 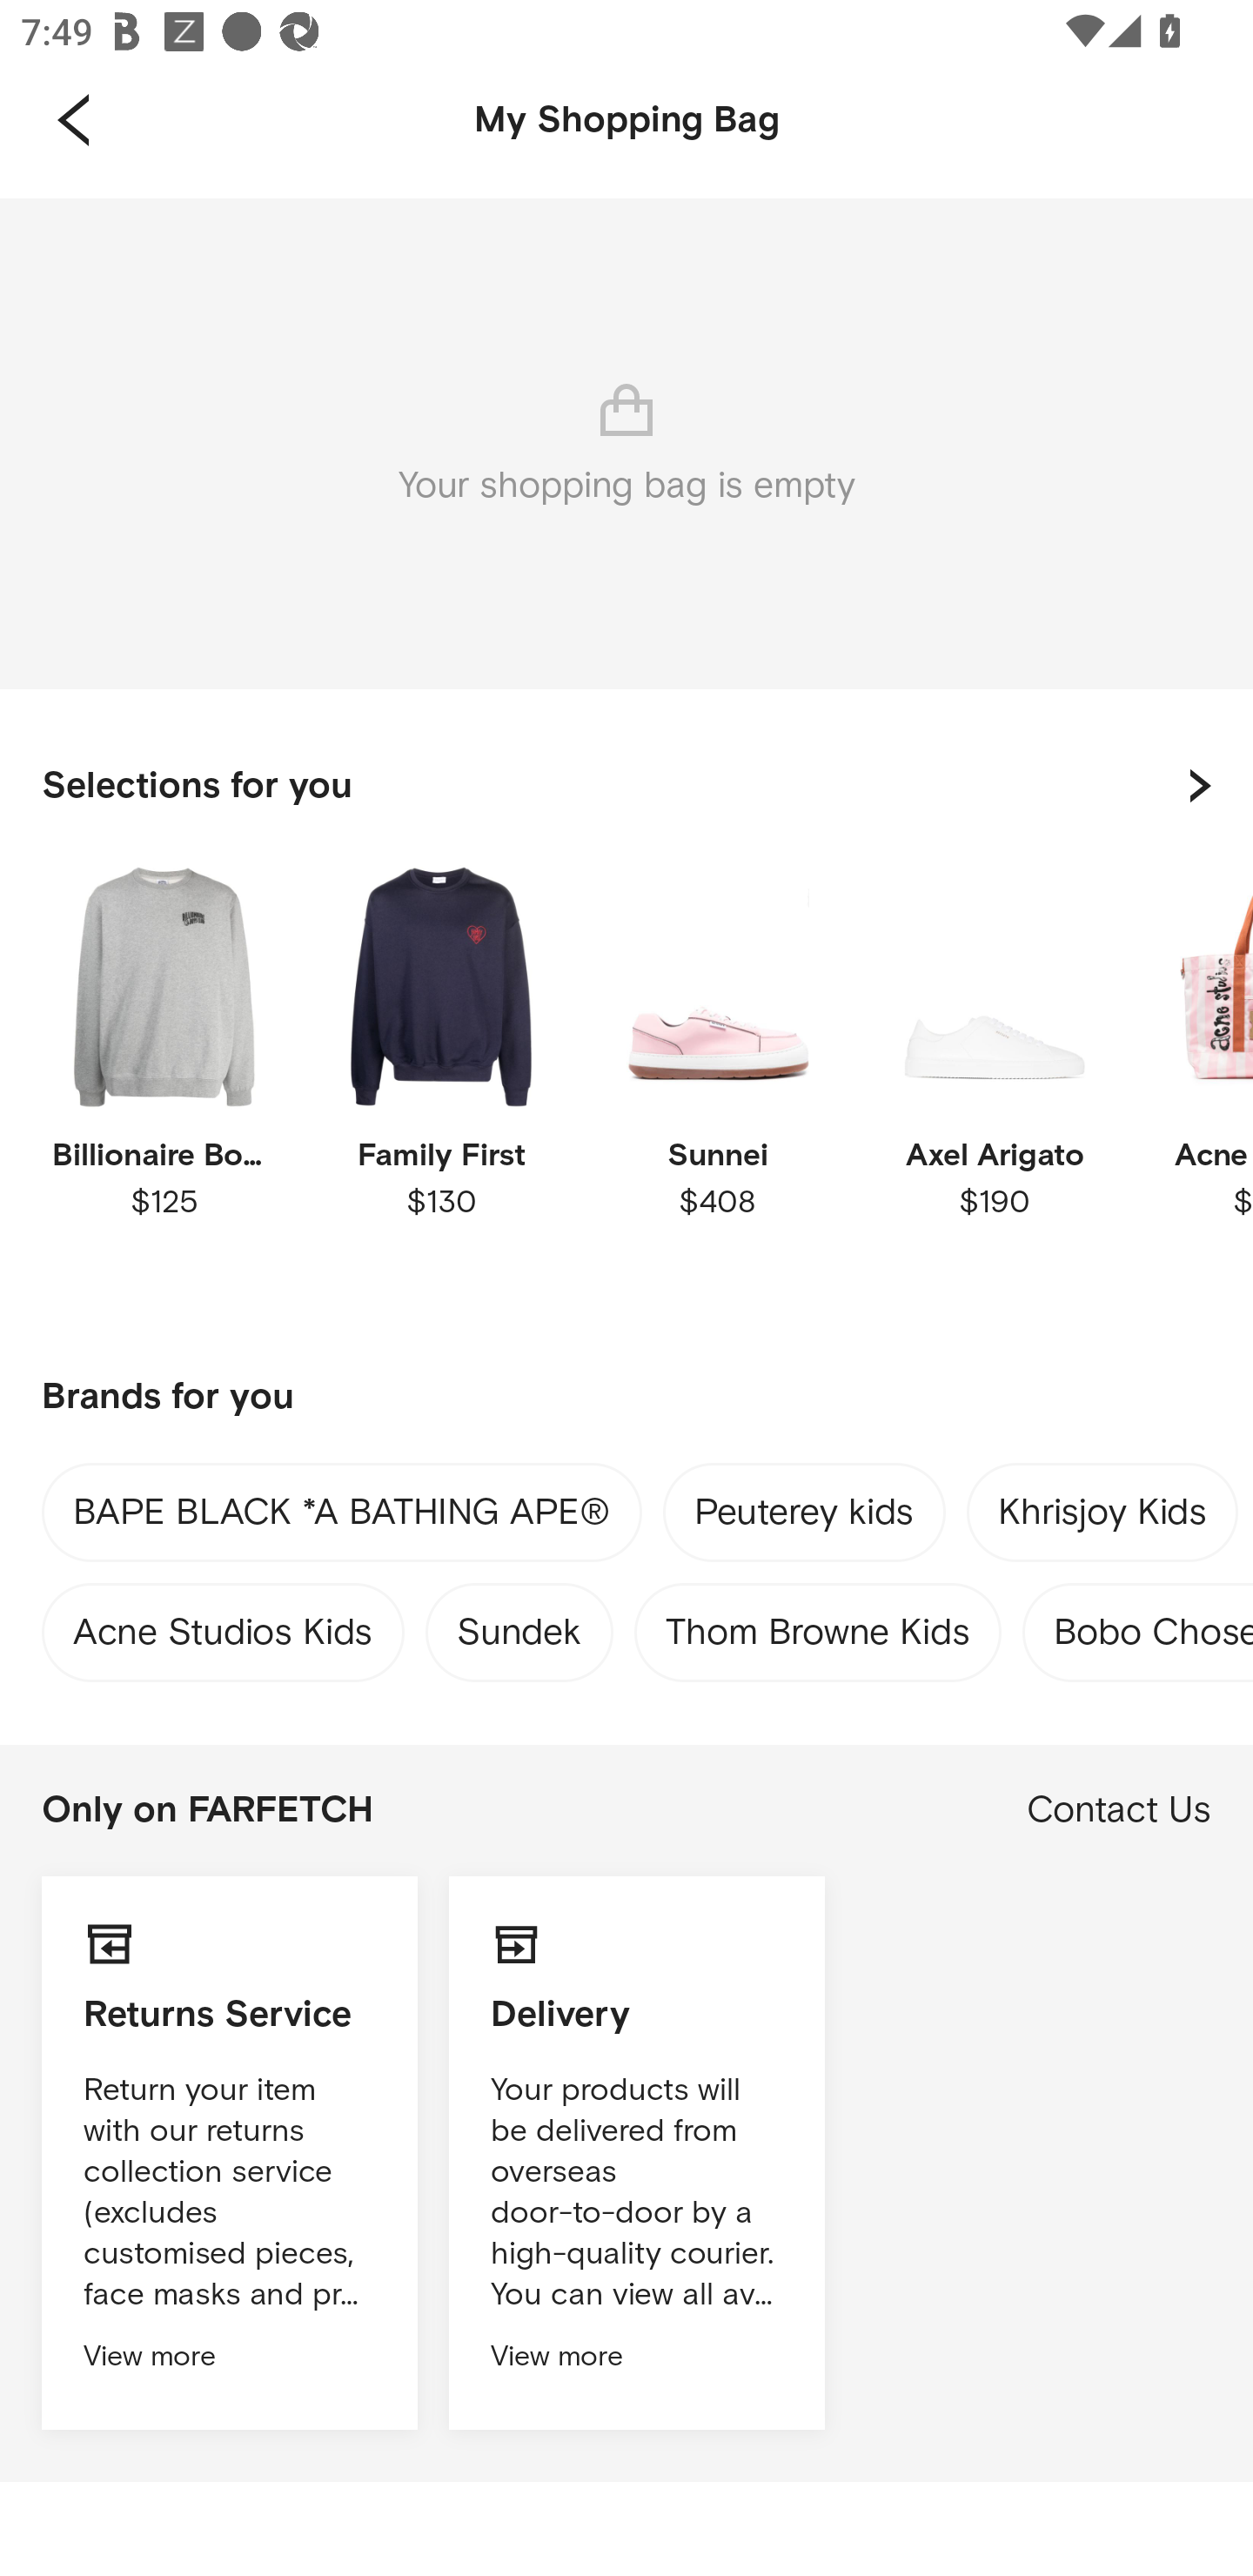 I want to click on Brands for you, so click(x=626, y=1398).